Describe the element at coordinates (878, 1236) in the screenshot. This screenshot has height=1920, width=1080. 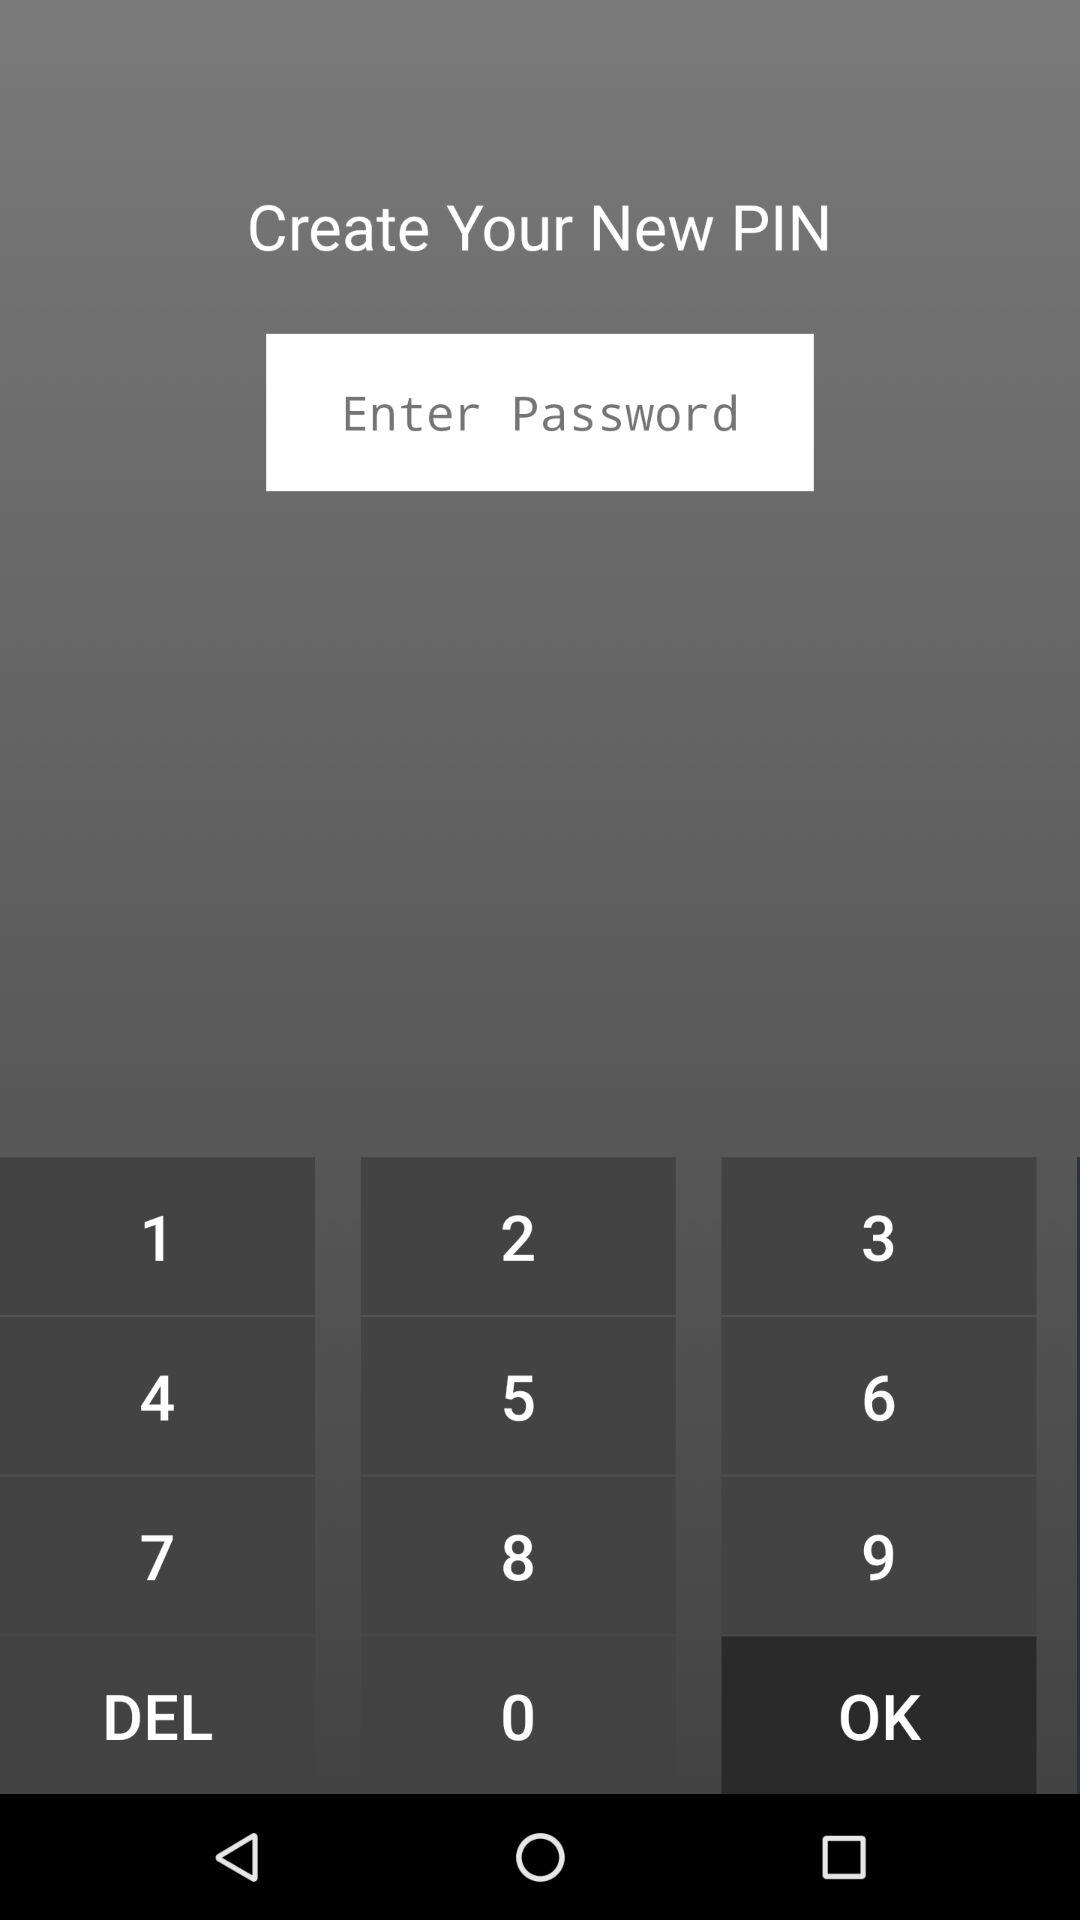
I see `open item to the right of the 2` at that location.